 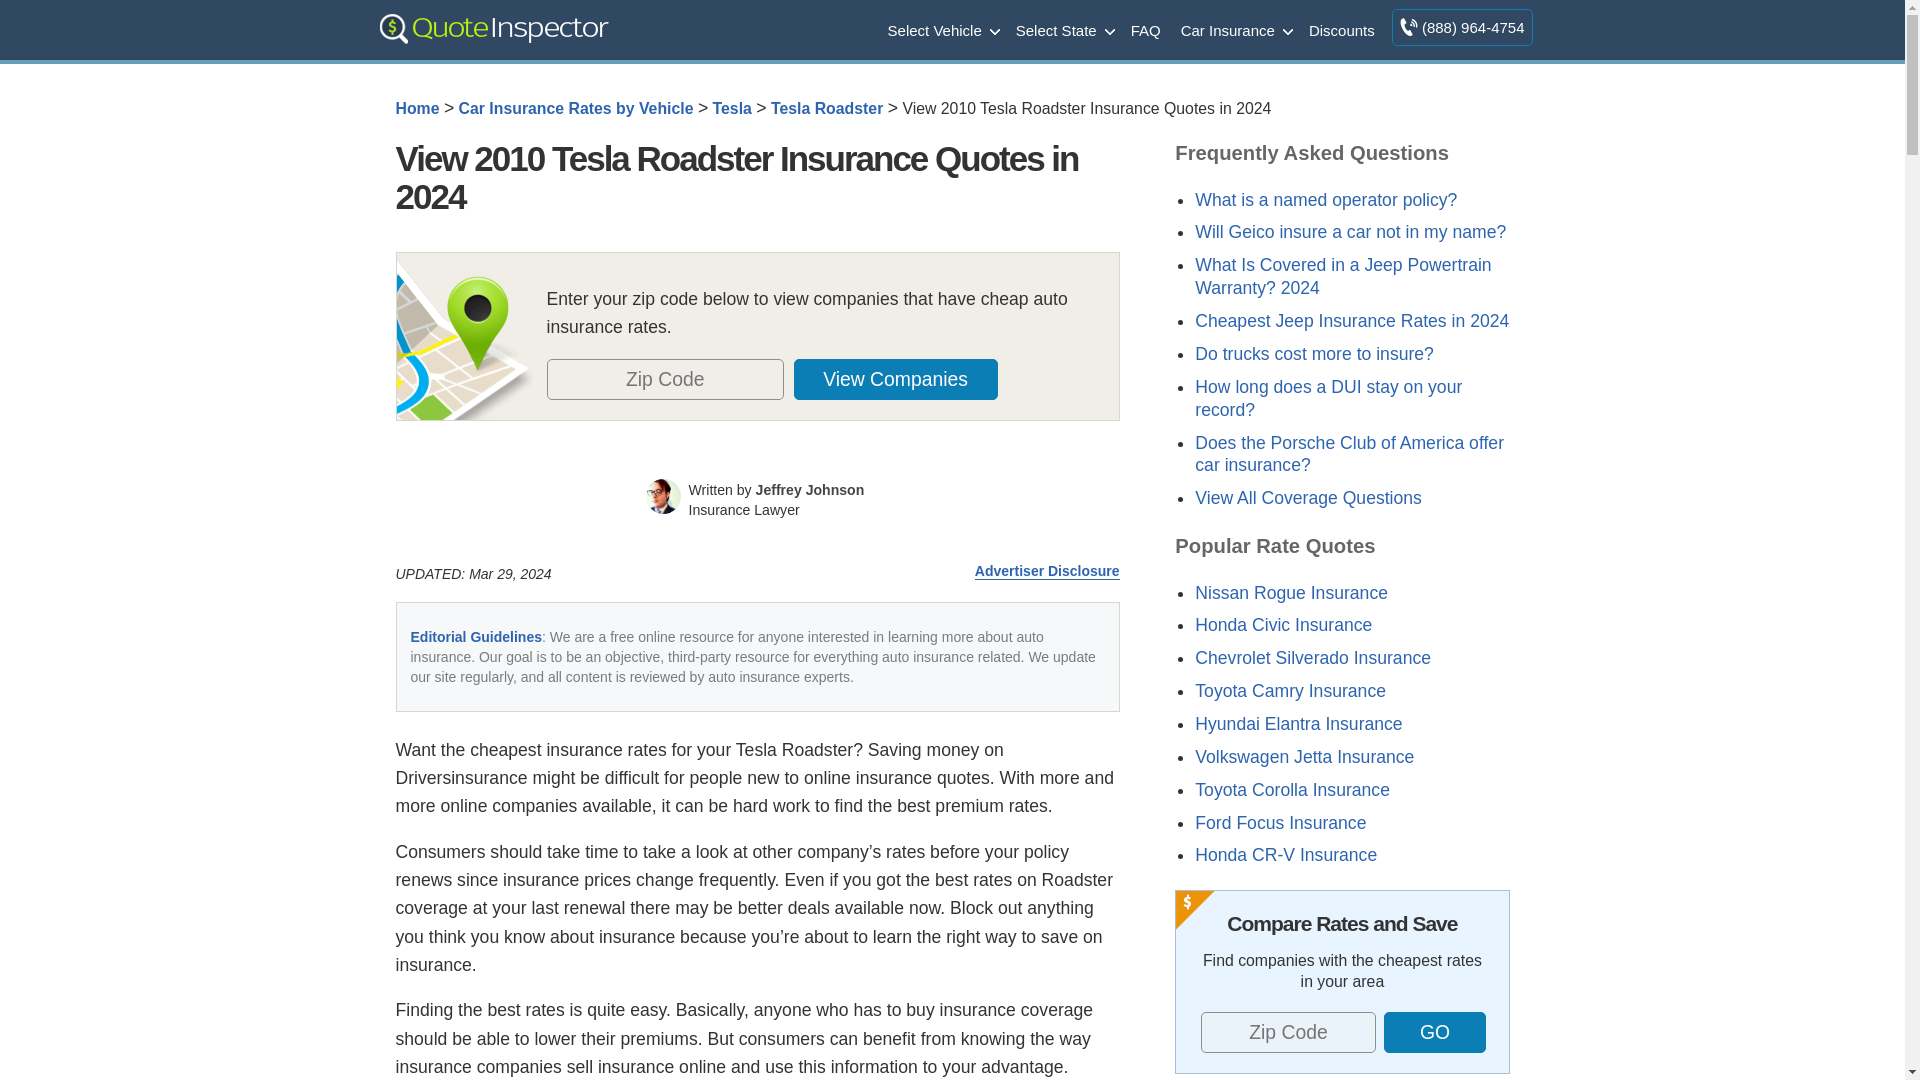 I want to click on Tesla Roadster, so click(x=827, y=108).